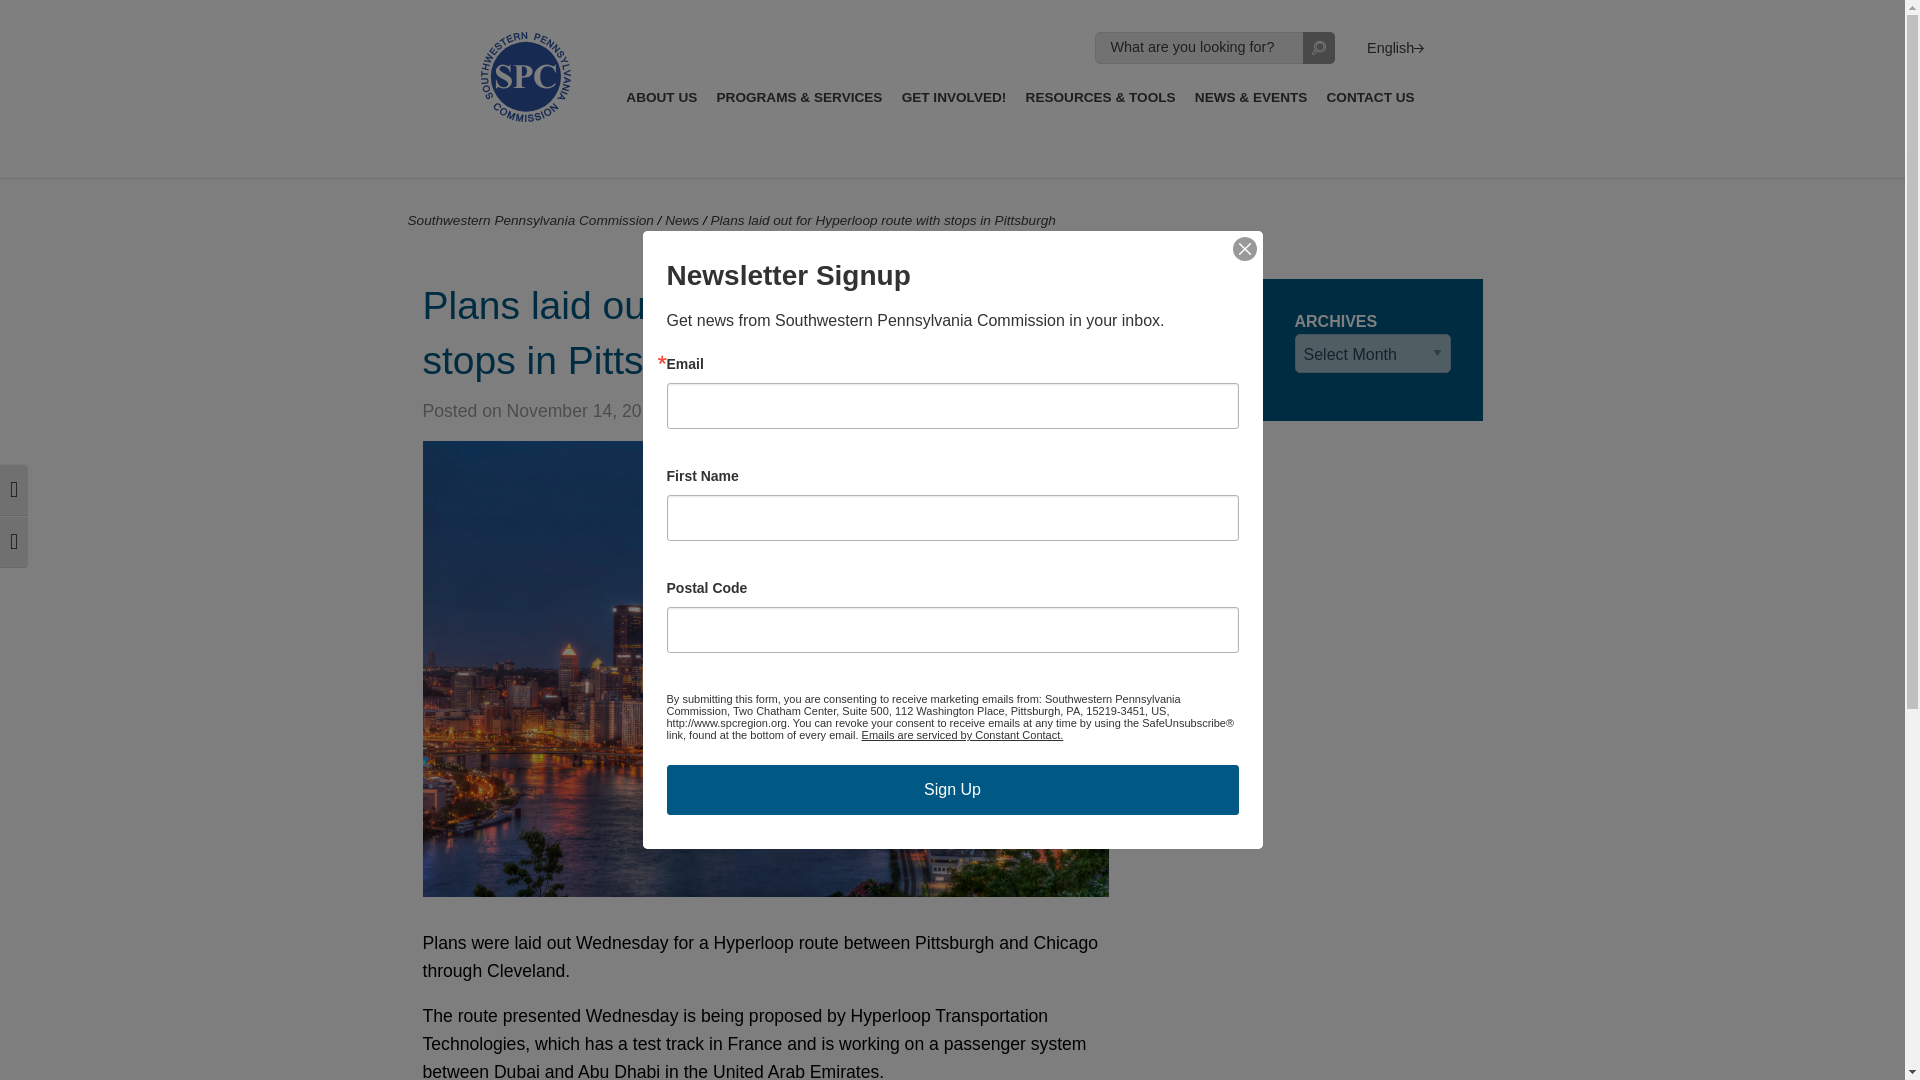 Image resolution: width=1920 pixels, height=1080 pixels. I want to click on Close, so click(1244, 248).